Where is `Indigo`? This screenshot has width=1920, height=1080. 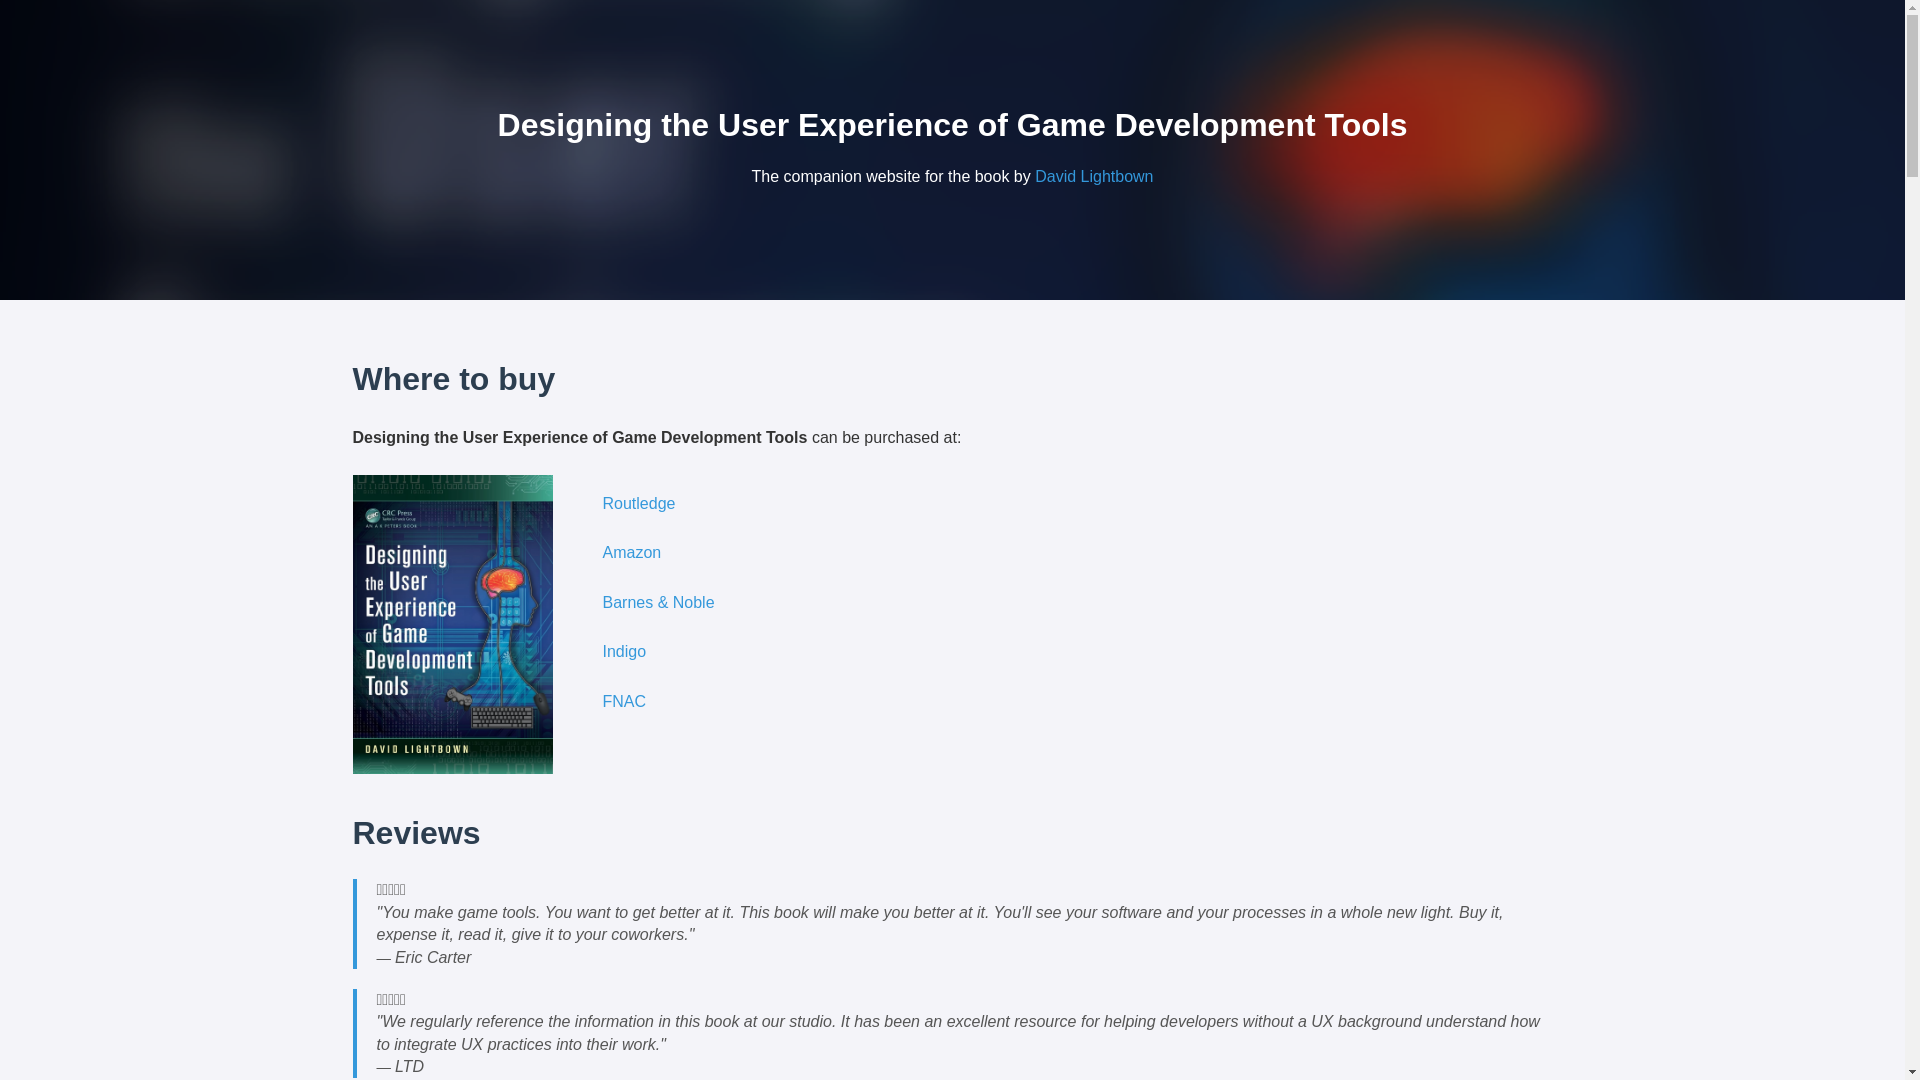 Indigo is located at coordinates (624, 650).